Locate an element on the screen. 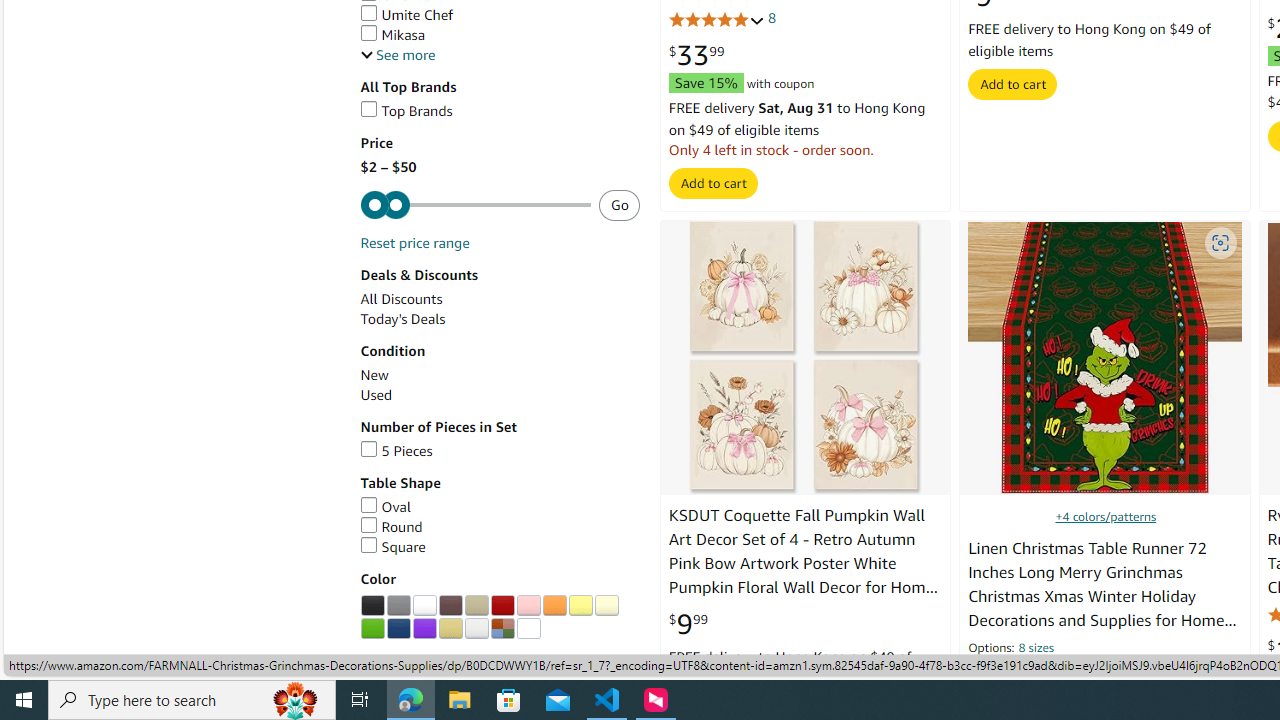 The height and width of the screenshot is (720, 1280). AutomationID: p_n_feature_twenty_browse-bin/3254110011 is located at coordinates (424, 628).